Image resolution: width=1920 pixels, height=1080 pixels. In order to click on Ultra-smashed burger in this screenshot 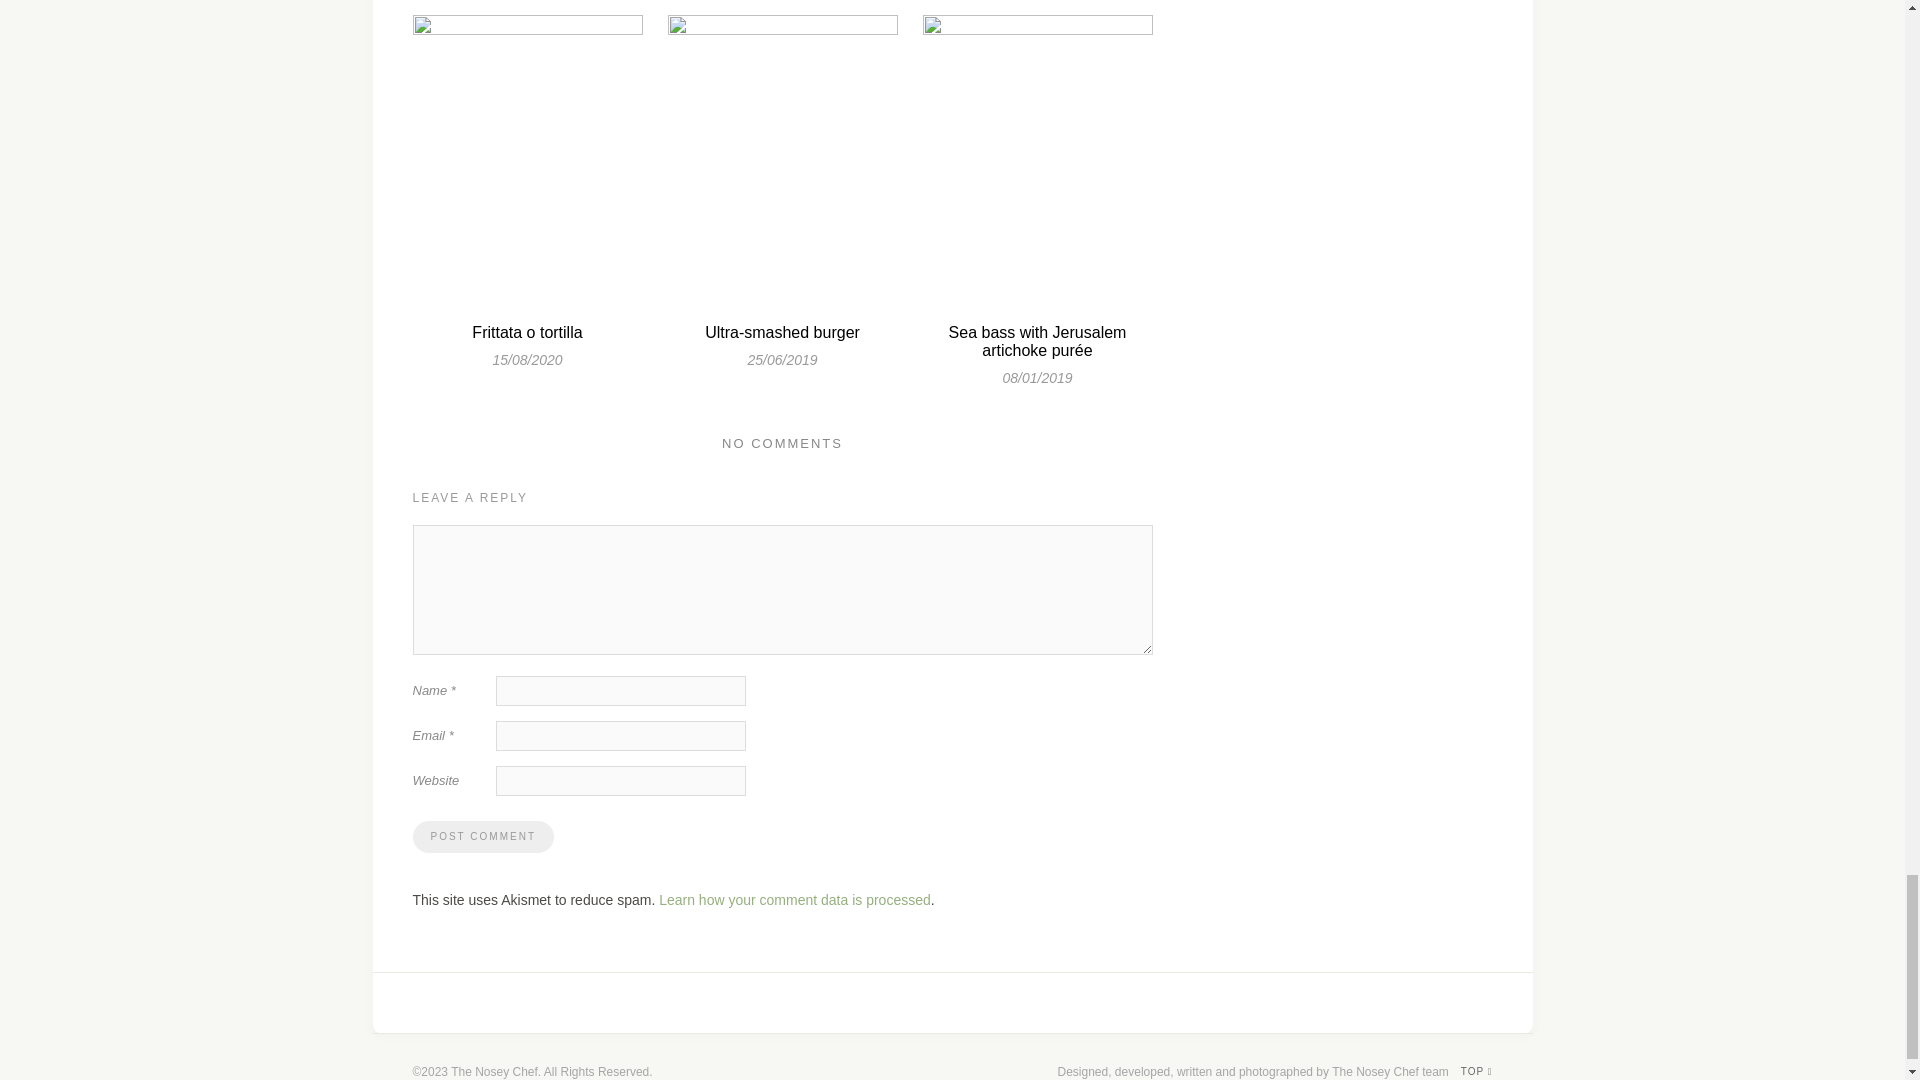, I will do `click(782, 332)`.